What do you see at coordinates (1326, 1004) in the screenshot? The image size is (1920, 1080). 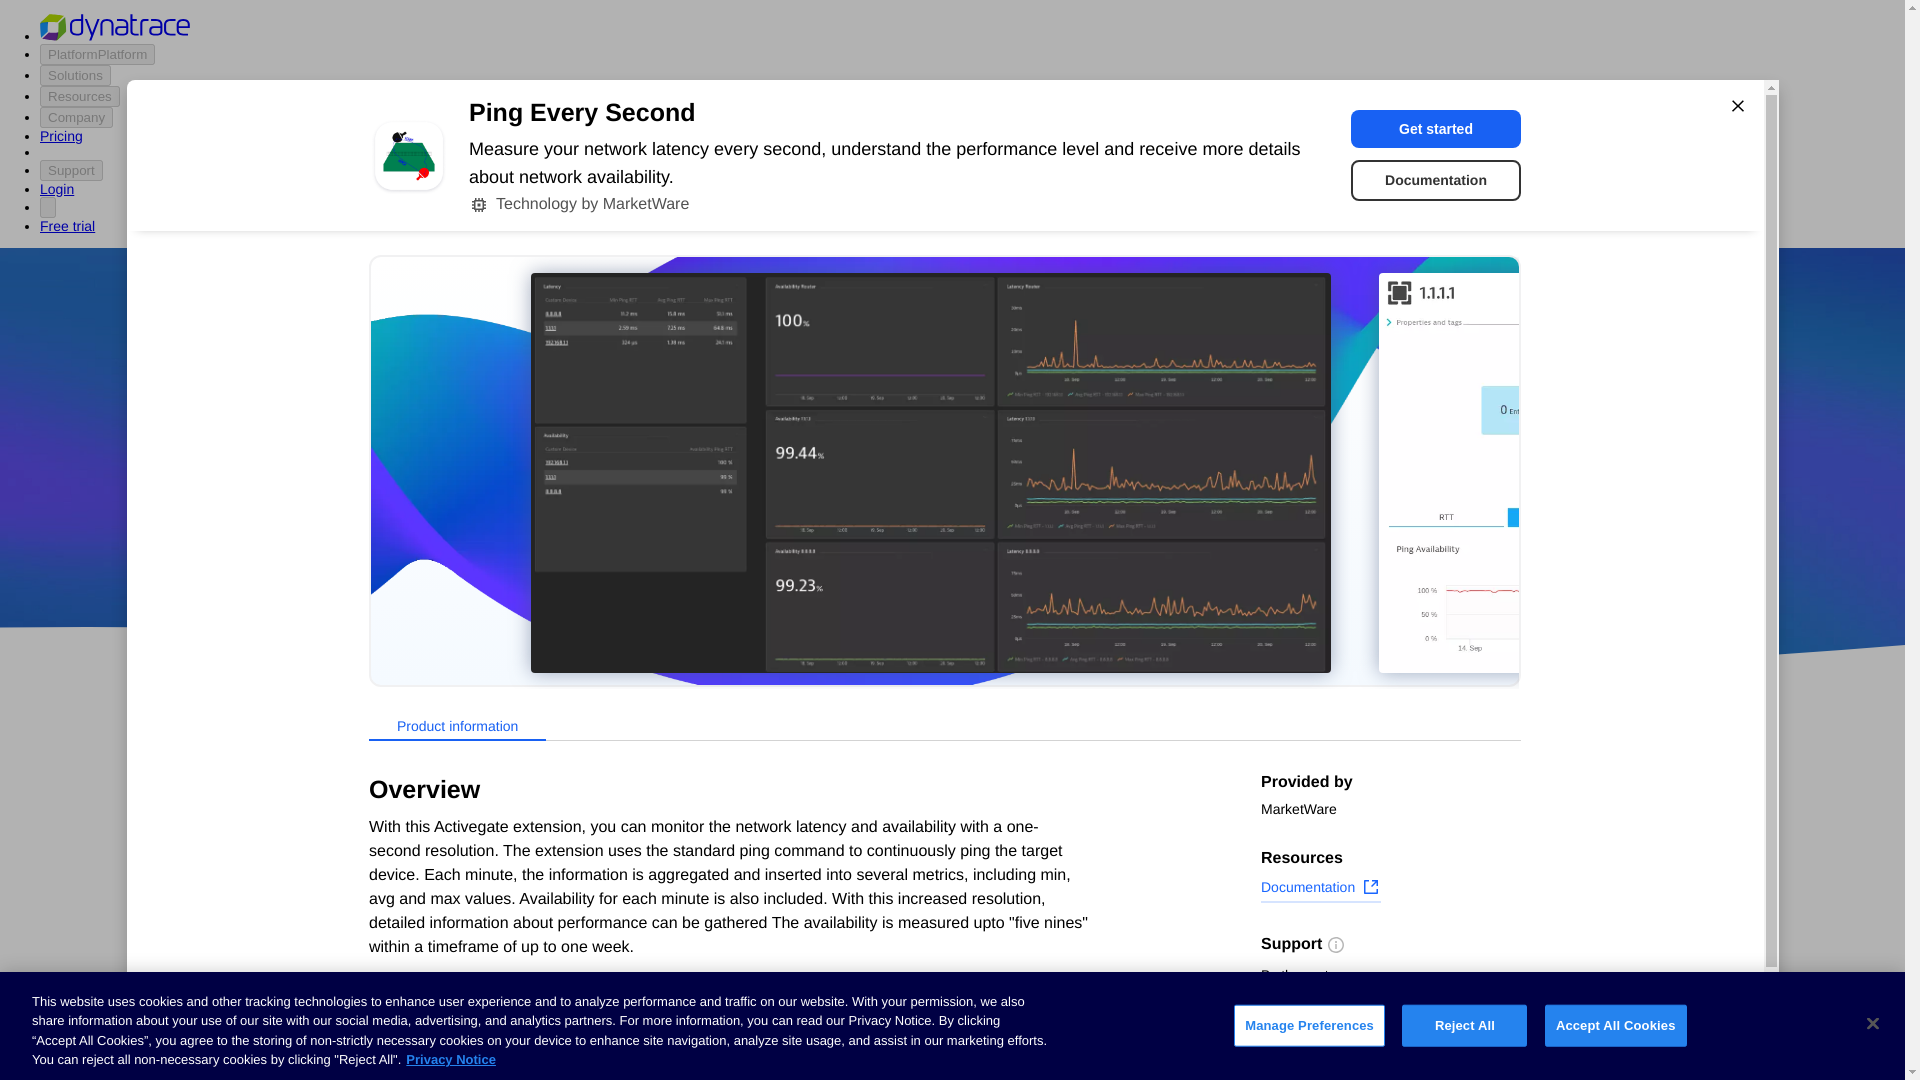 I see `Request support` at bounding box center [1326, 1004].